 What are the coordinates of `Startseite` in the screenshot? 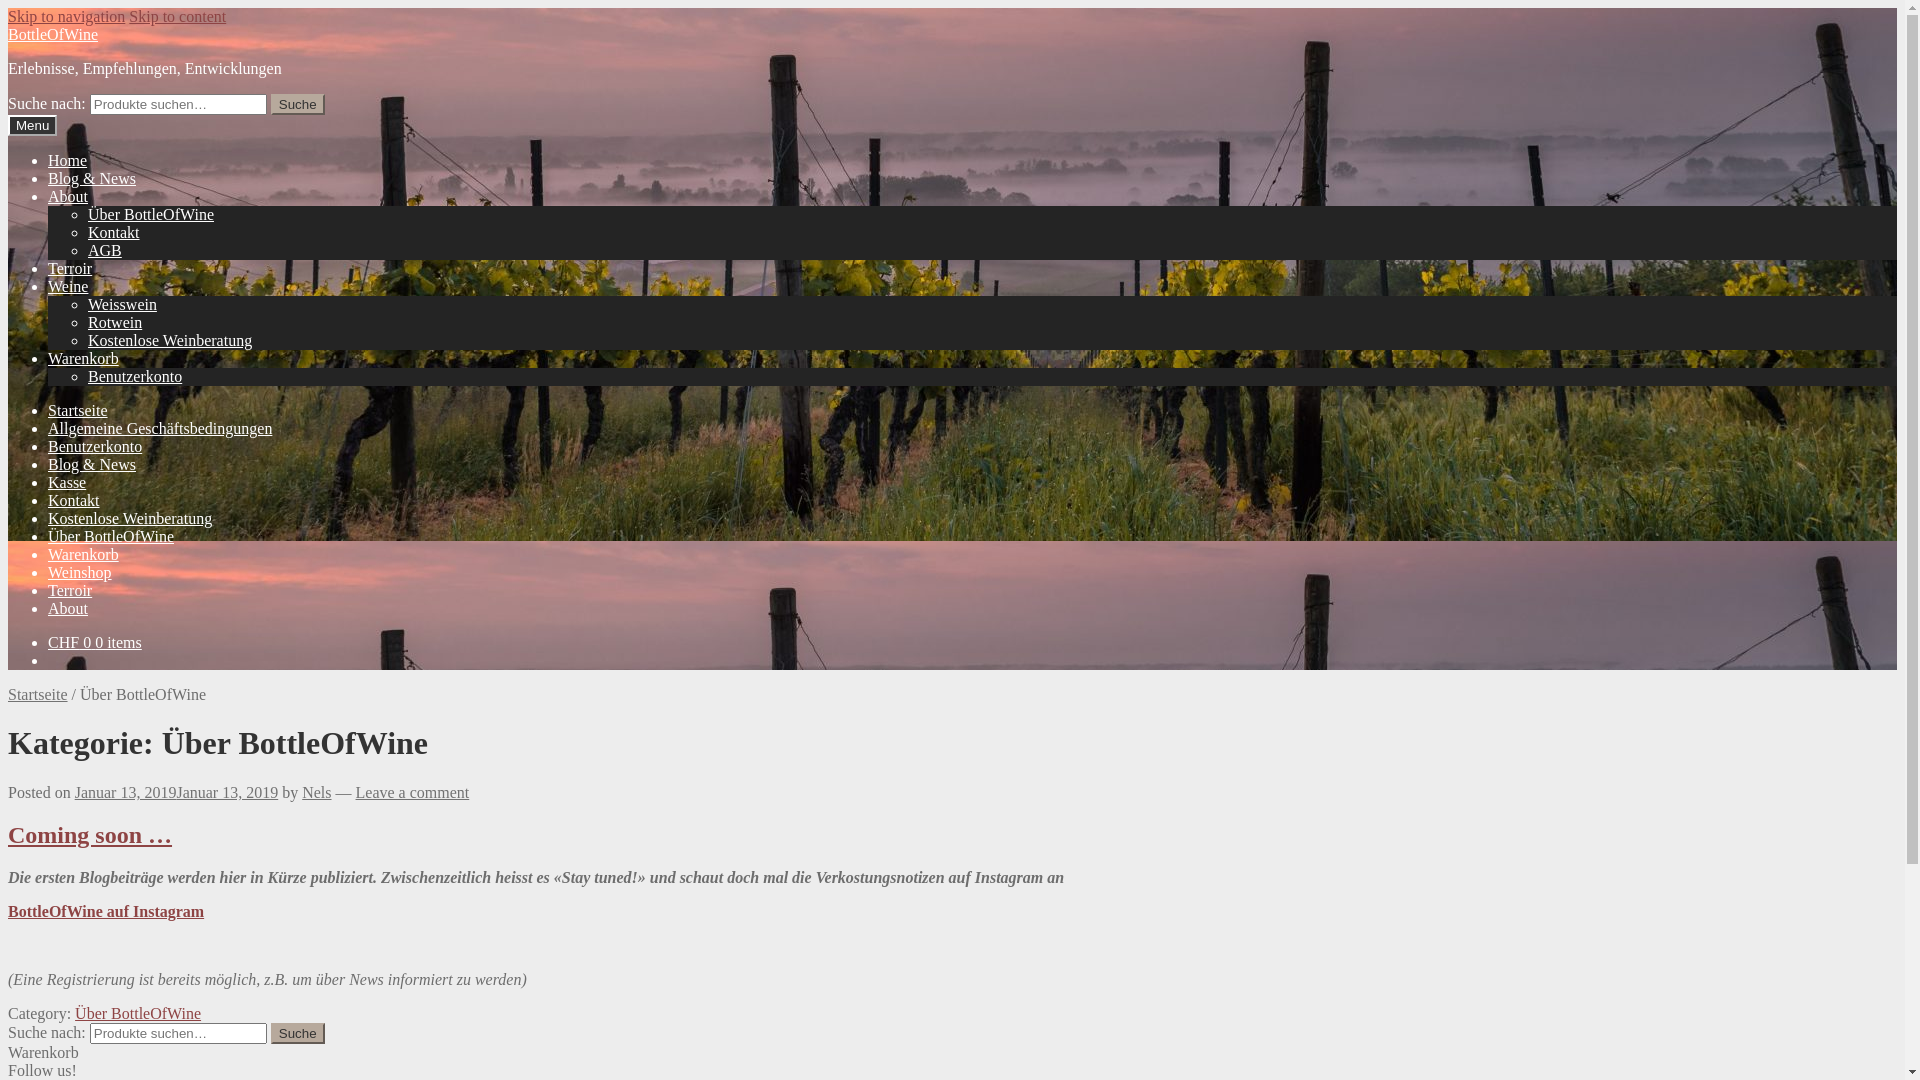 It's located at (78, 410).